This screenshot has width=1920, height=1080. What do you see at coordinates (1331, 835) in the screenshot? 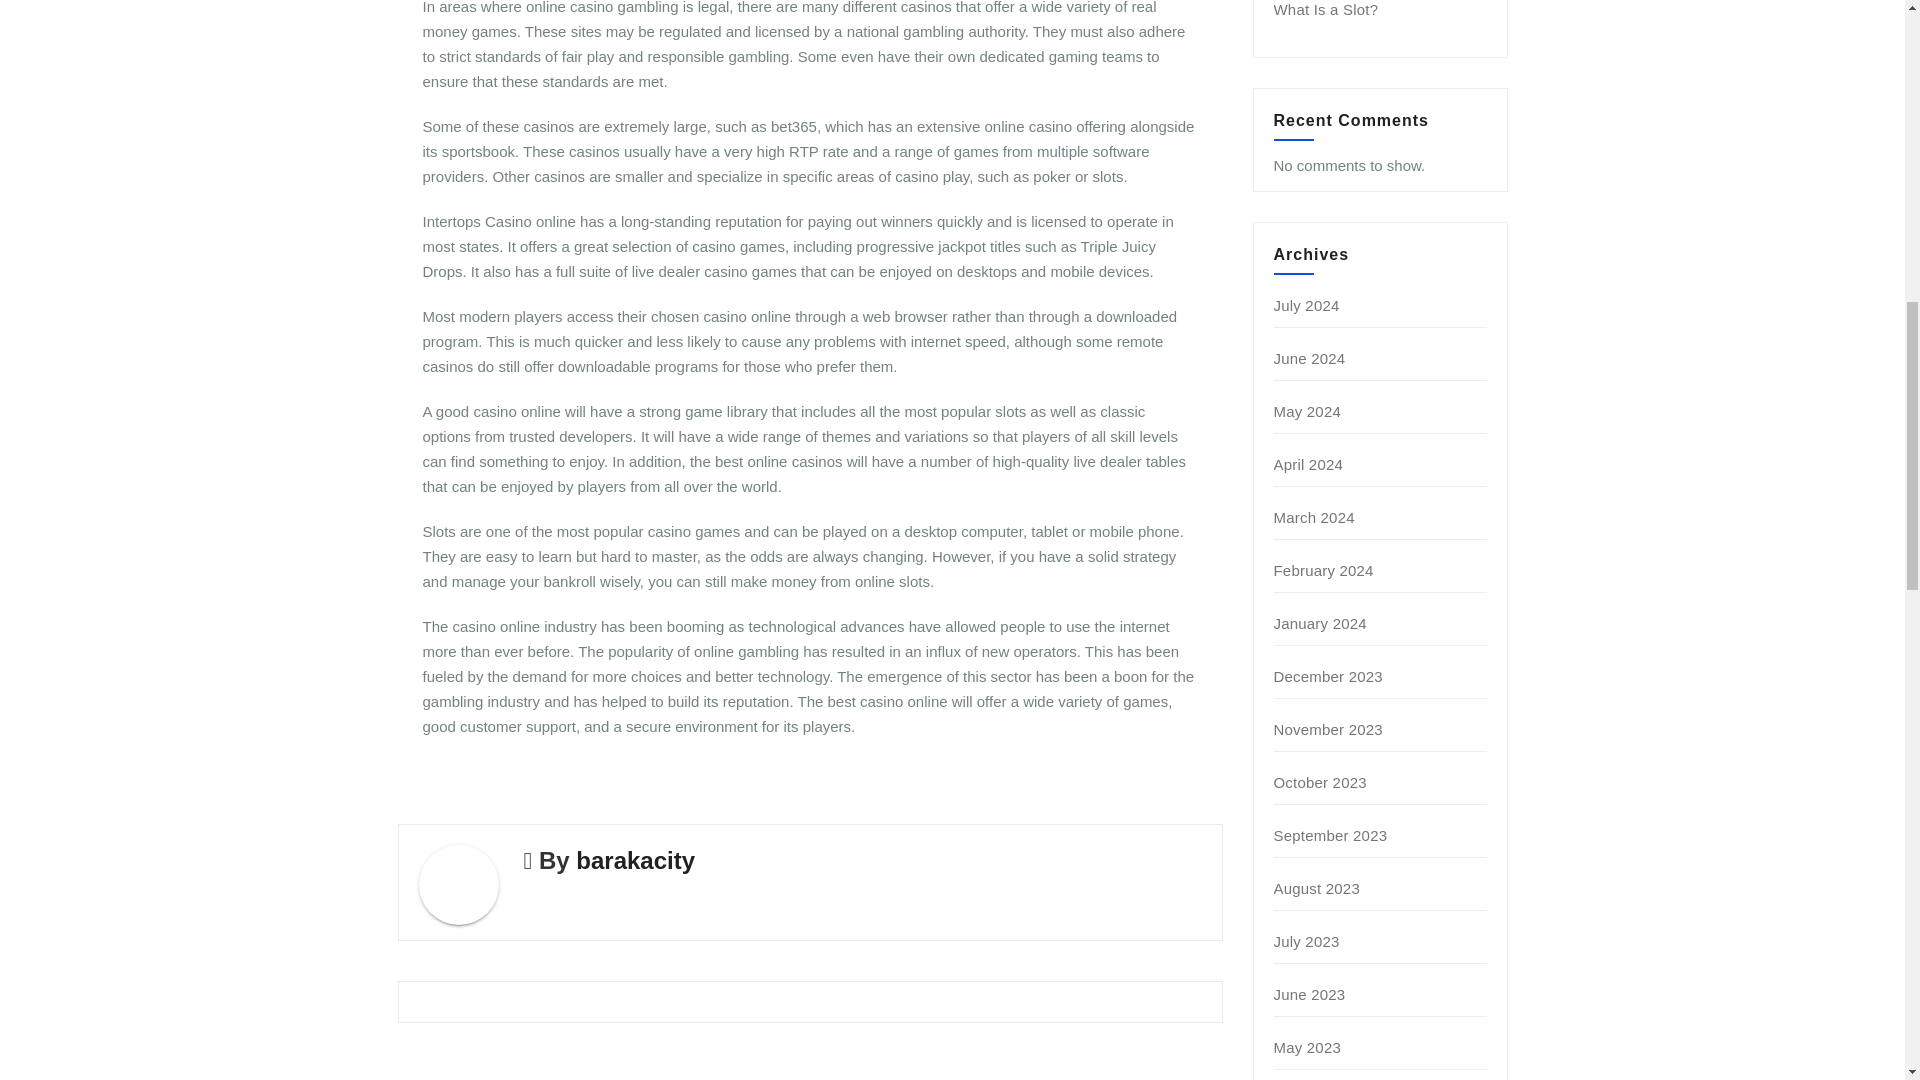
I see `September 2023` at bounding box center [1331, 835].